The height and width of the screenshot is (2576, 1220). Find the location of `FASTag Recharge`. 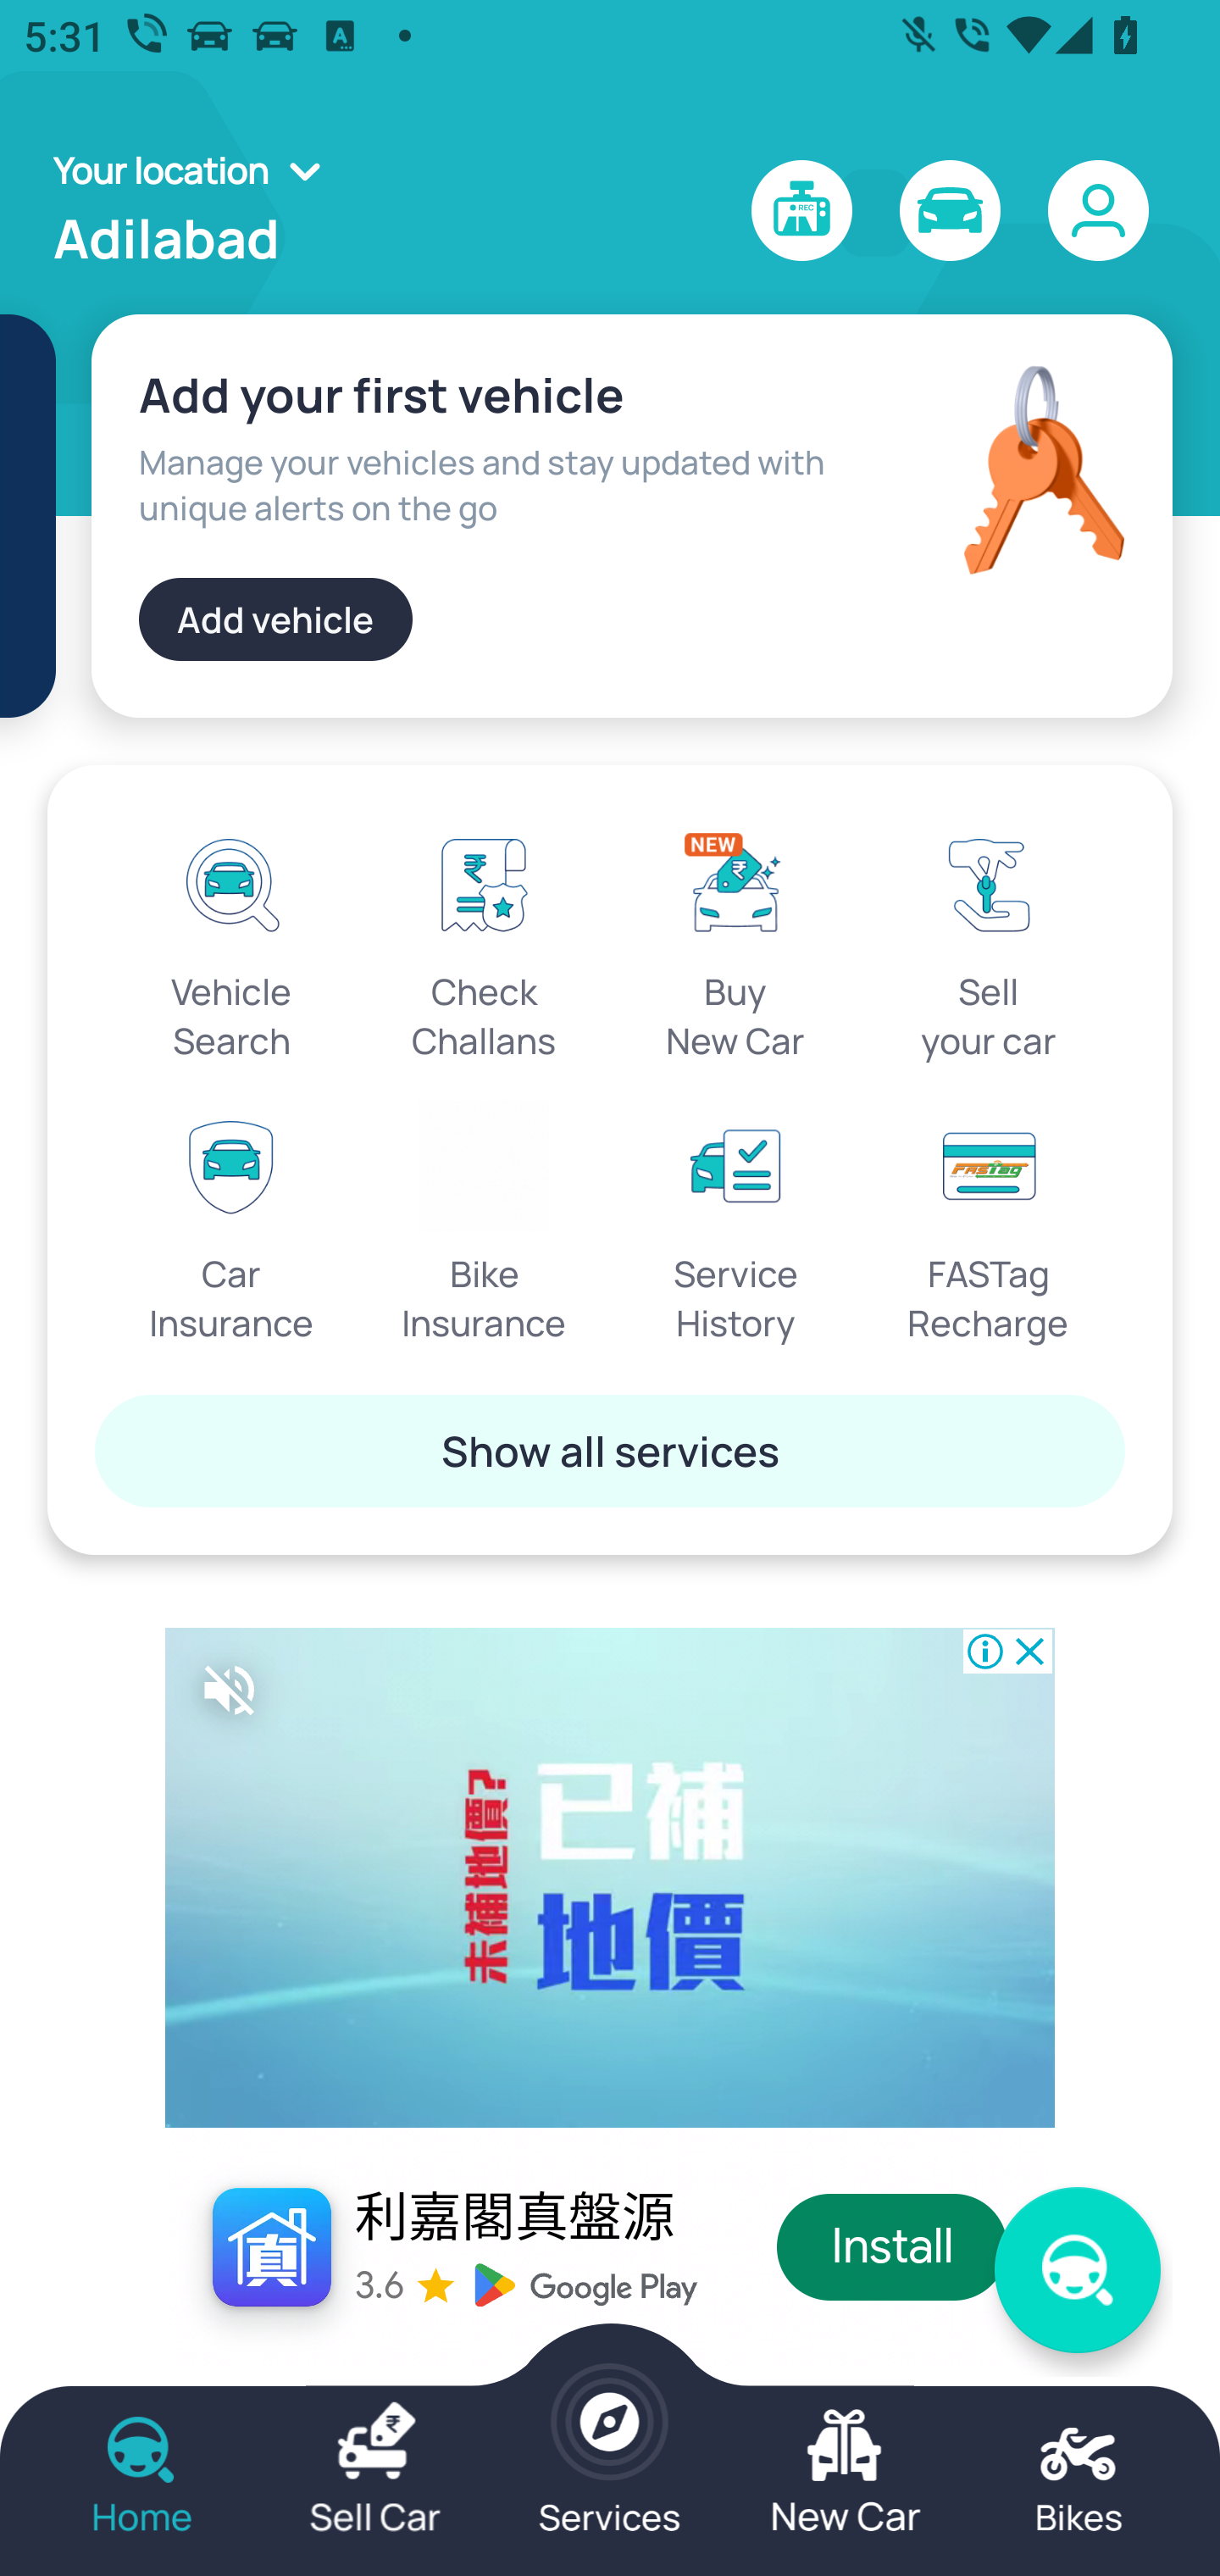

FASTag Recharge is located at coordinates (988, 1224).